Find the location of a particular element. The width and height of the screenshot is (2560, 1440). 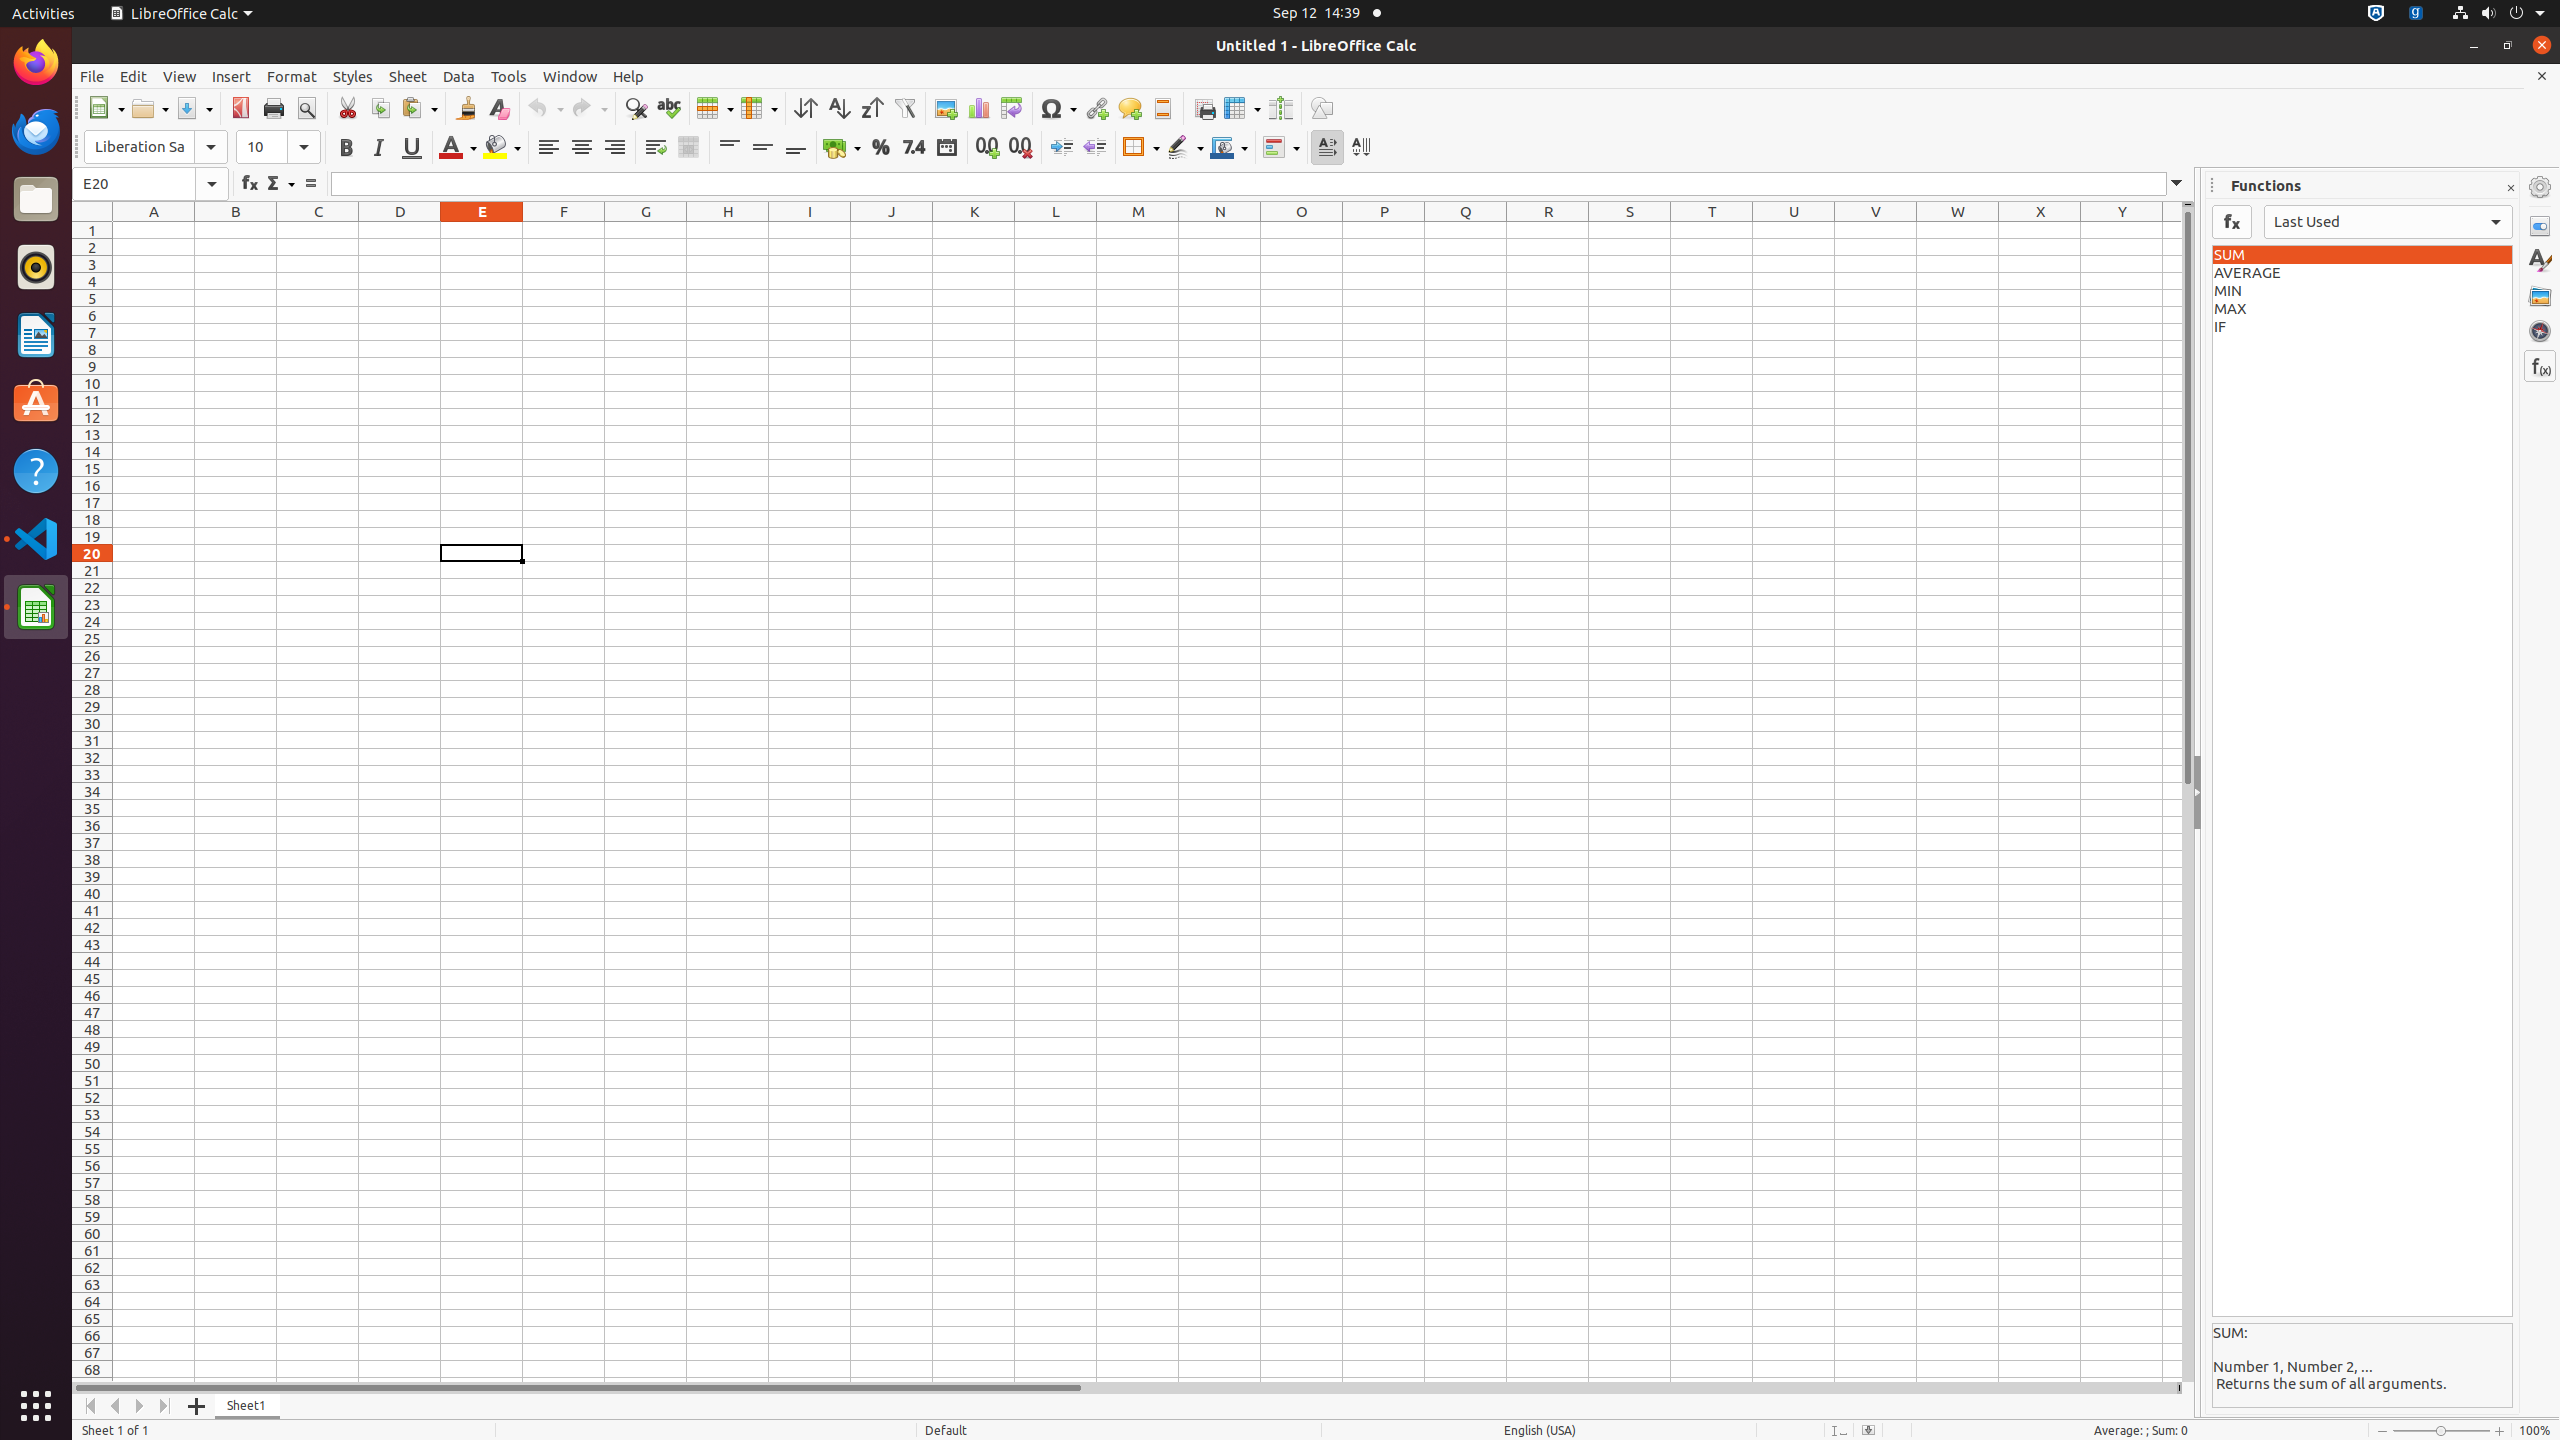

Center Vertically is located at coordinates (762, 148).